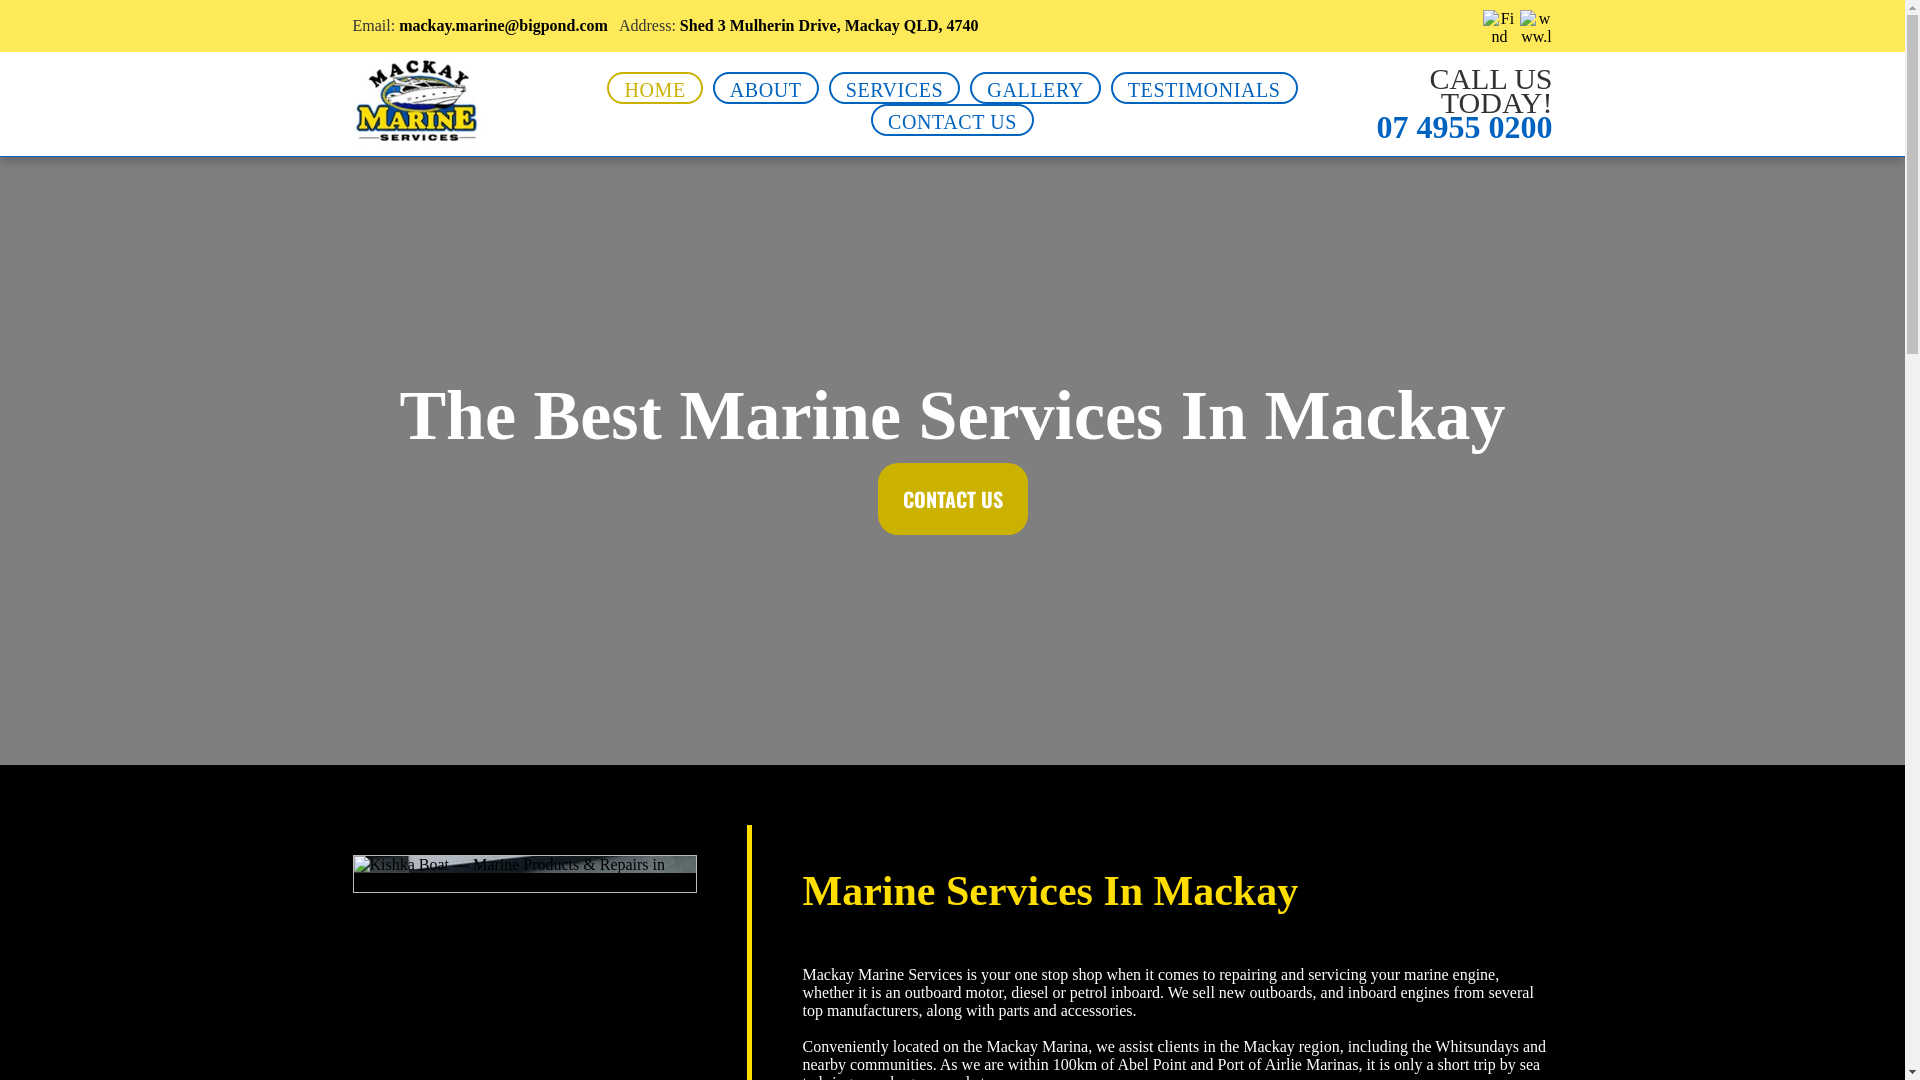 The image size is (1920, 1080). What do you see at coordinates (1464, 127) in the screenshot?
I see `07 4955 0200` at bounding box center [1464, 127].